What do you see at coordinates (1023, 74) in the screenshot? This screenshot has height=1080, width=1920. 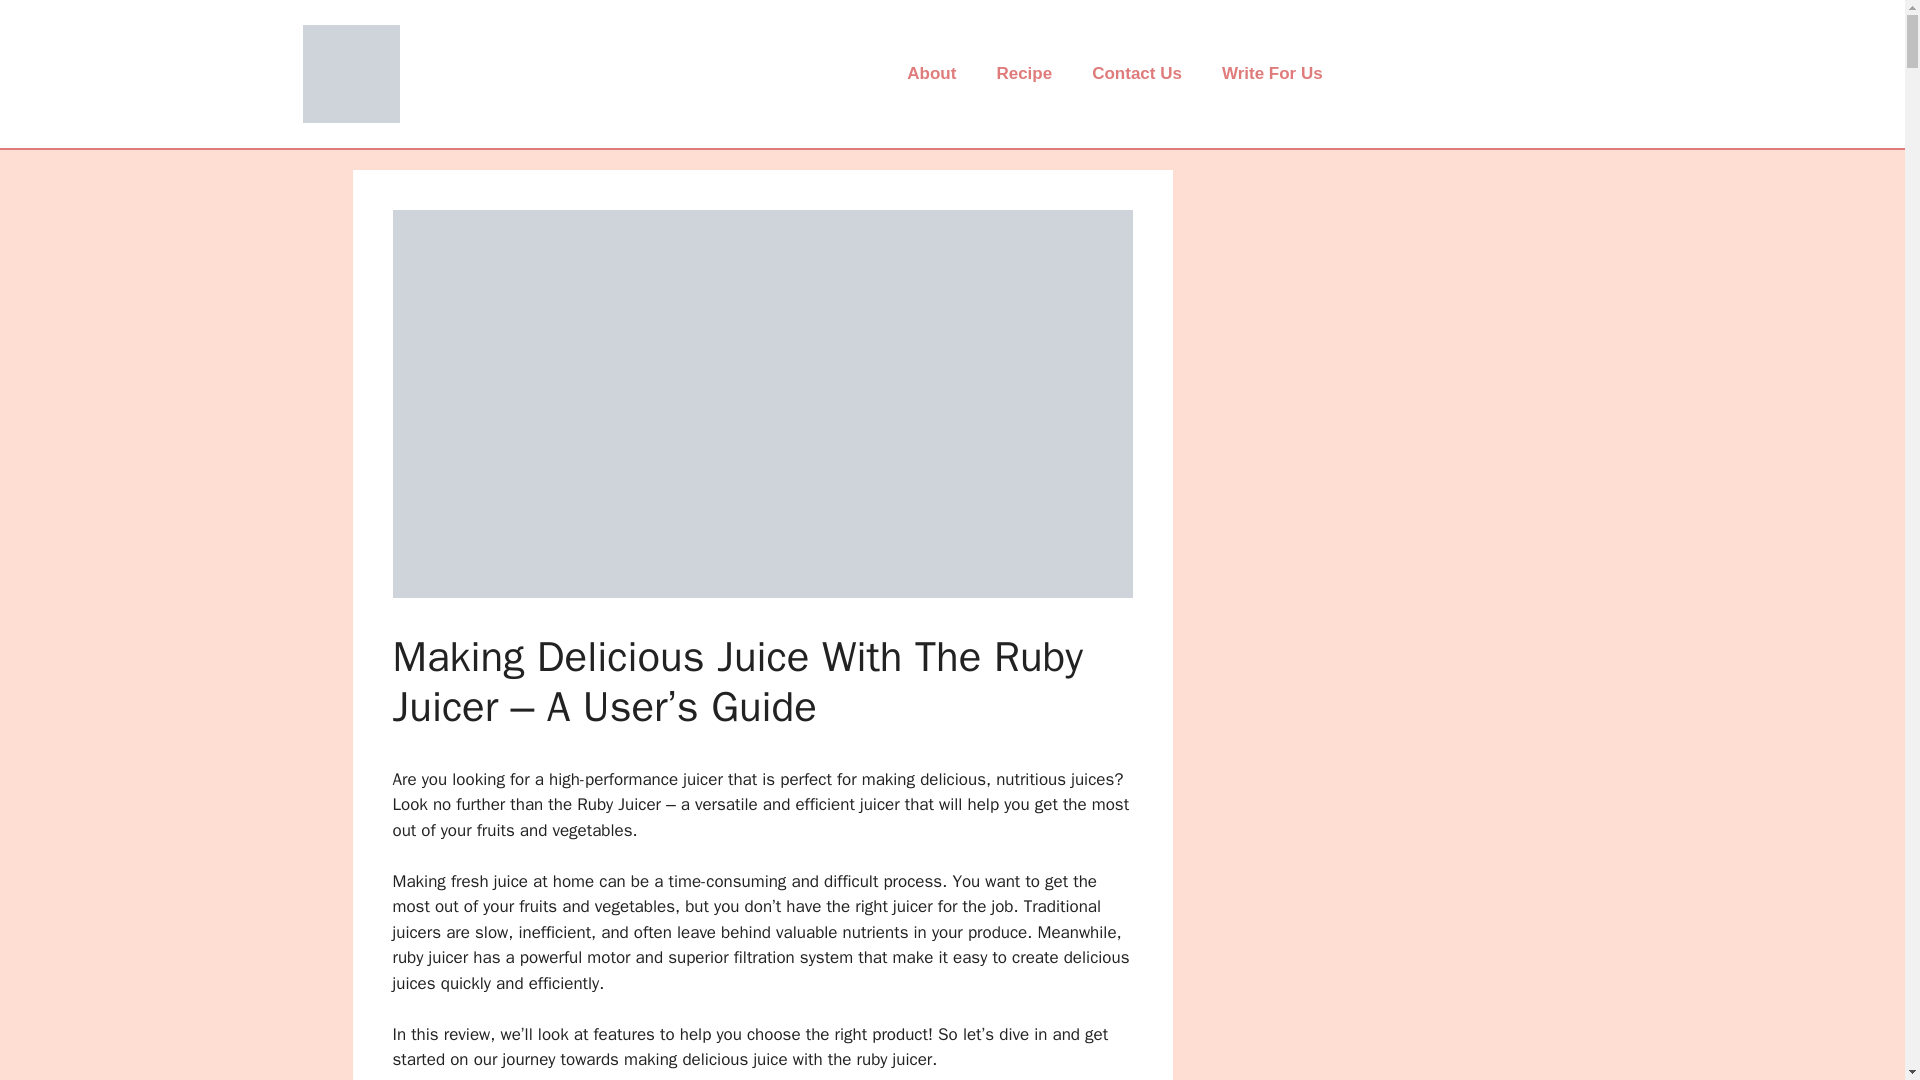 I see `Recipe` at bounding box center [1023, 74].